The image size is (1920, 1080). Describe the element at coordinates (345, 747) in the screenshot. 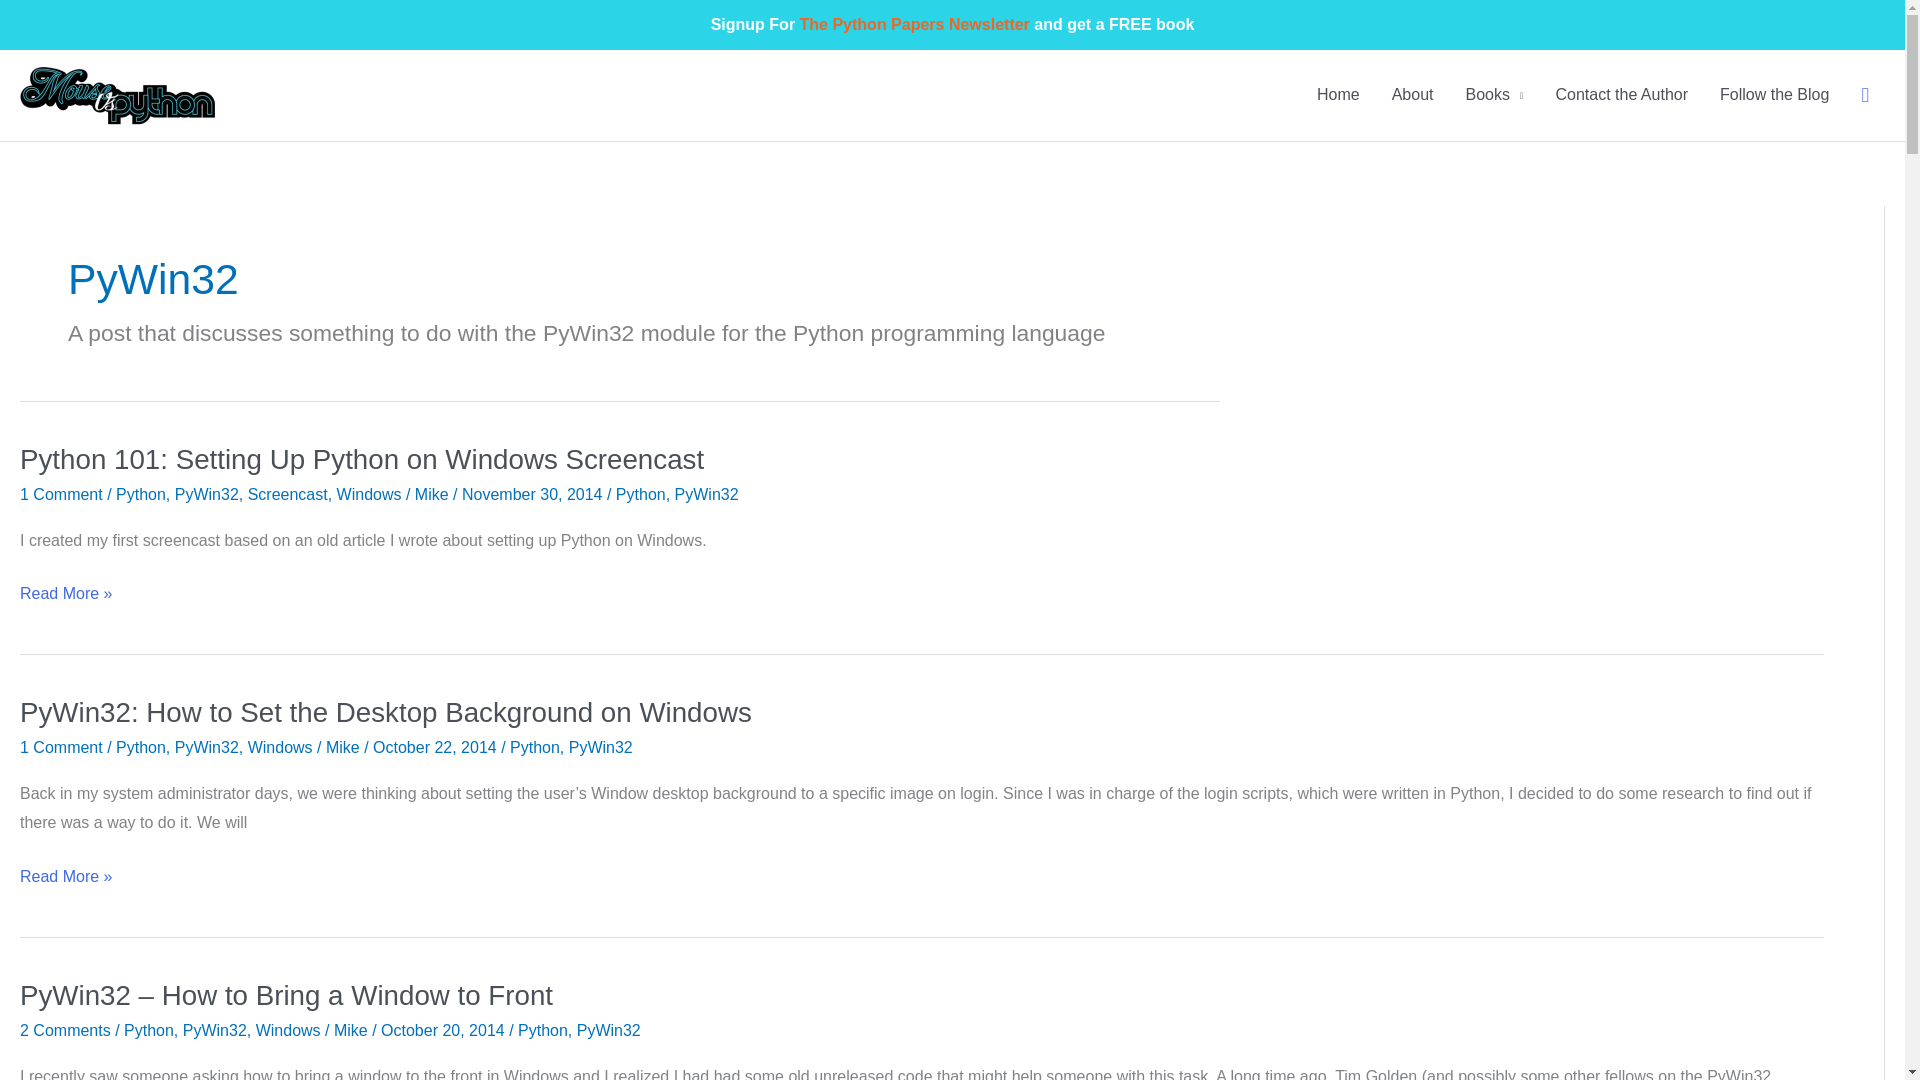

I see `View all posts by Mike` at that location.